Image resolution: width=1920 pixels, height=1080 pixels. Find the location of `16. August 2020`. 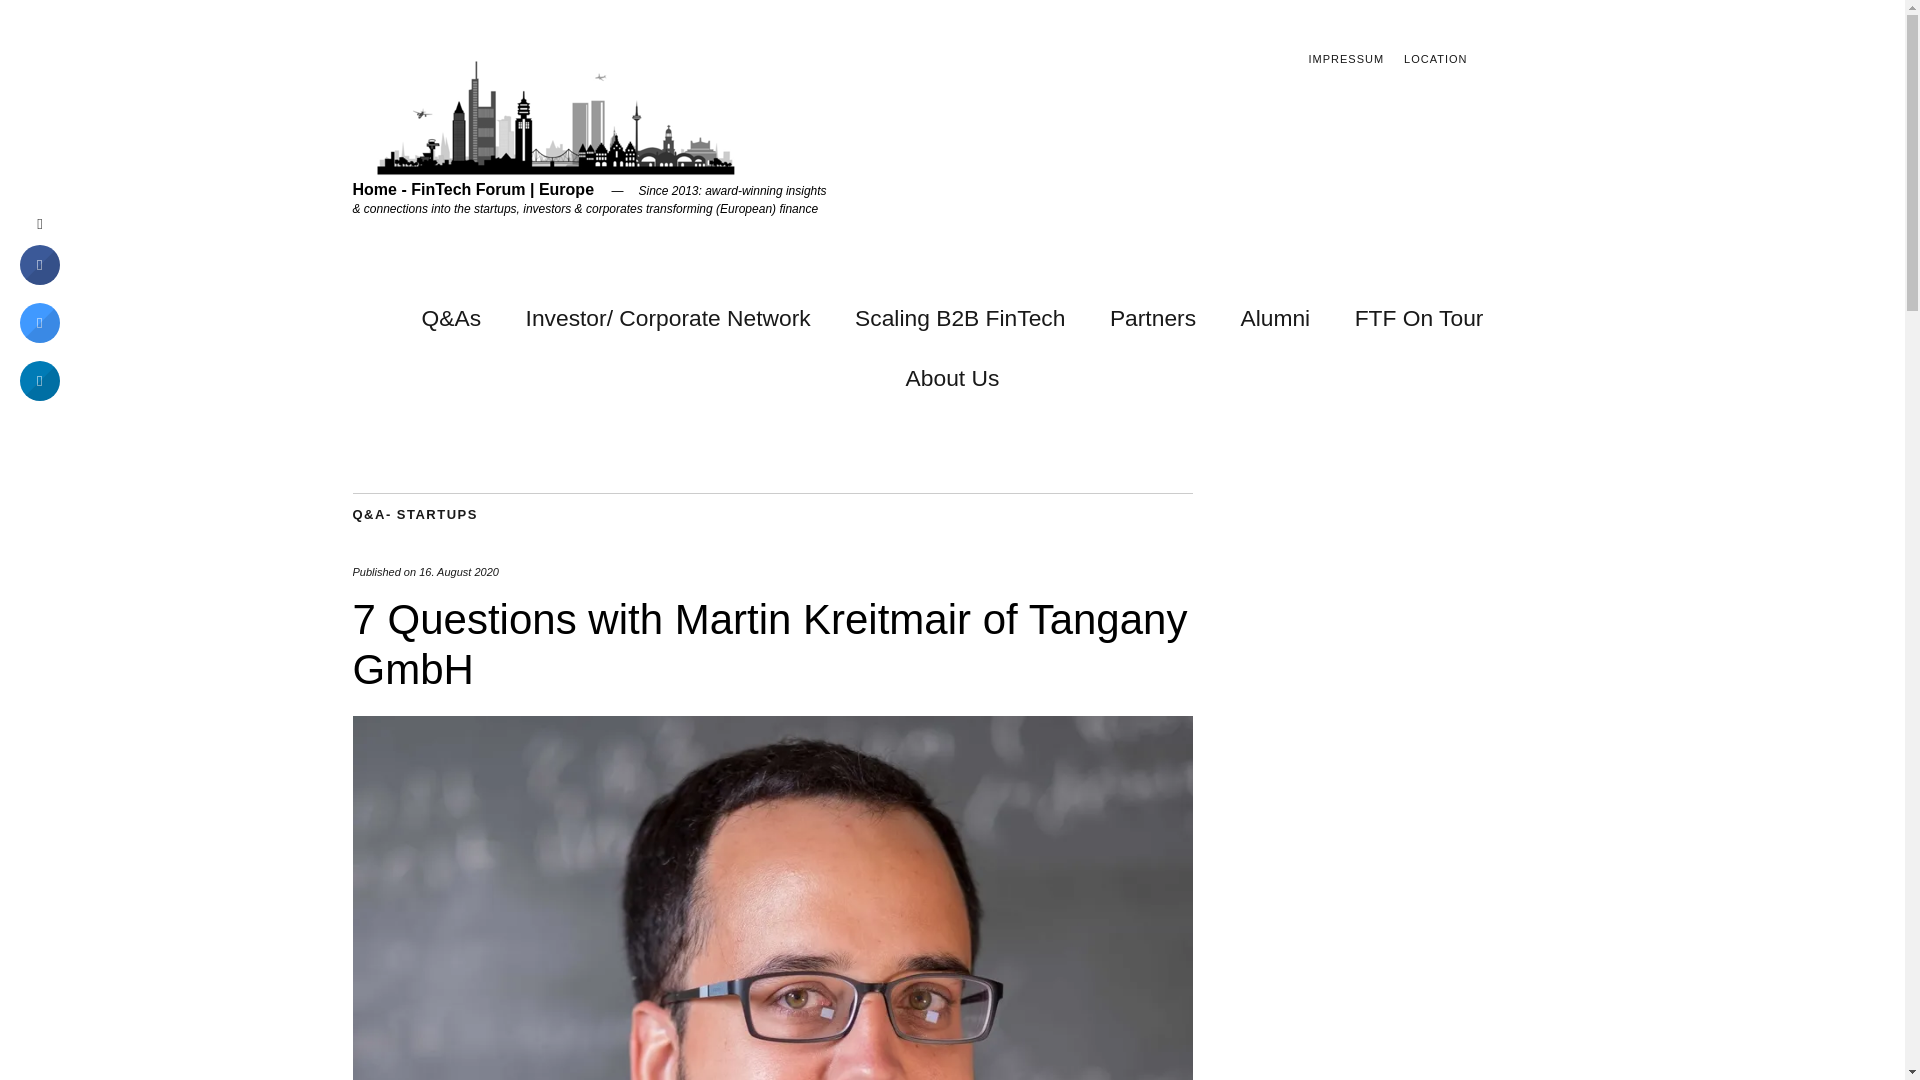

16. August 2020 is located at coordinates (458, 571).